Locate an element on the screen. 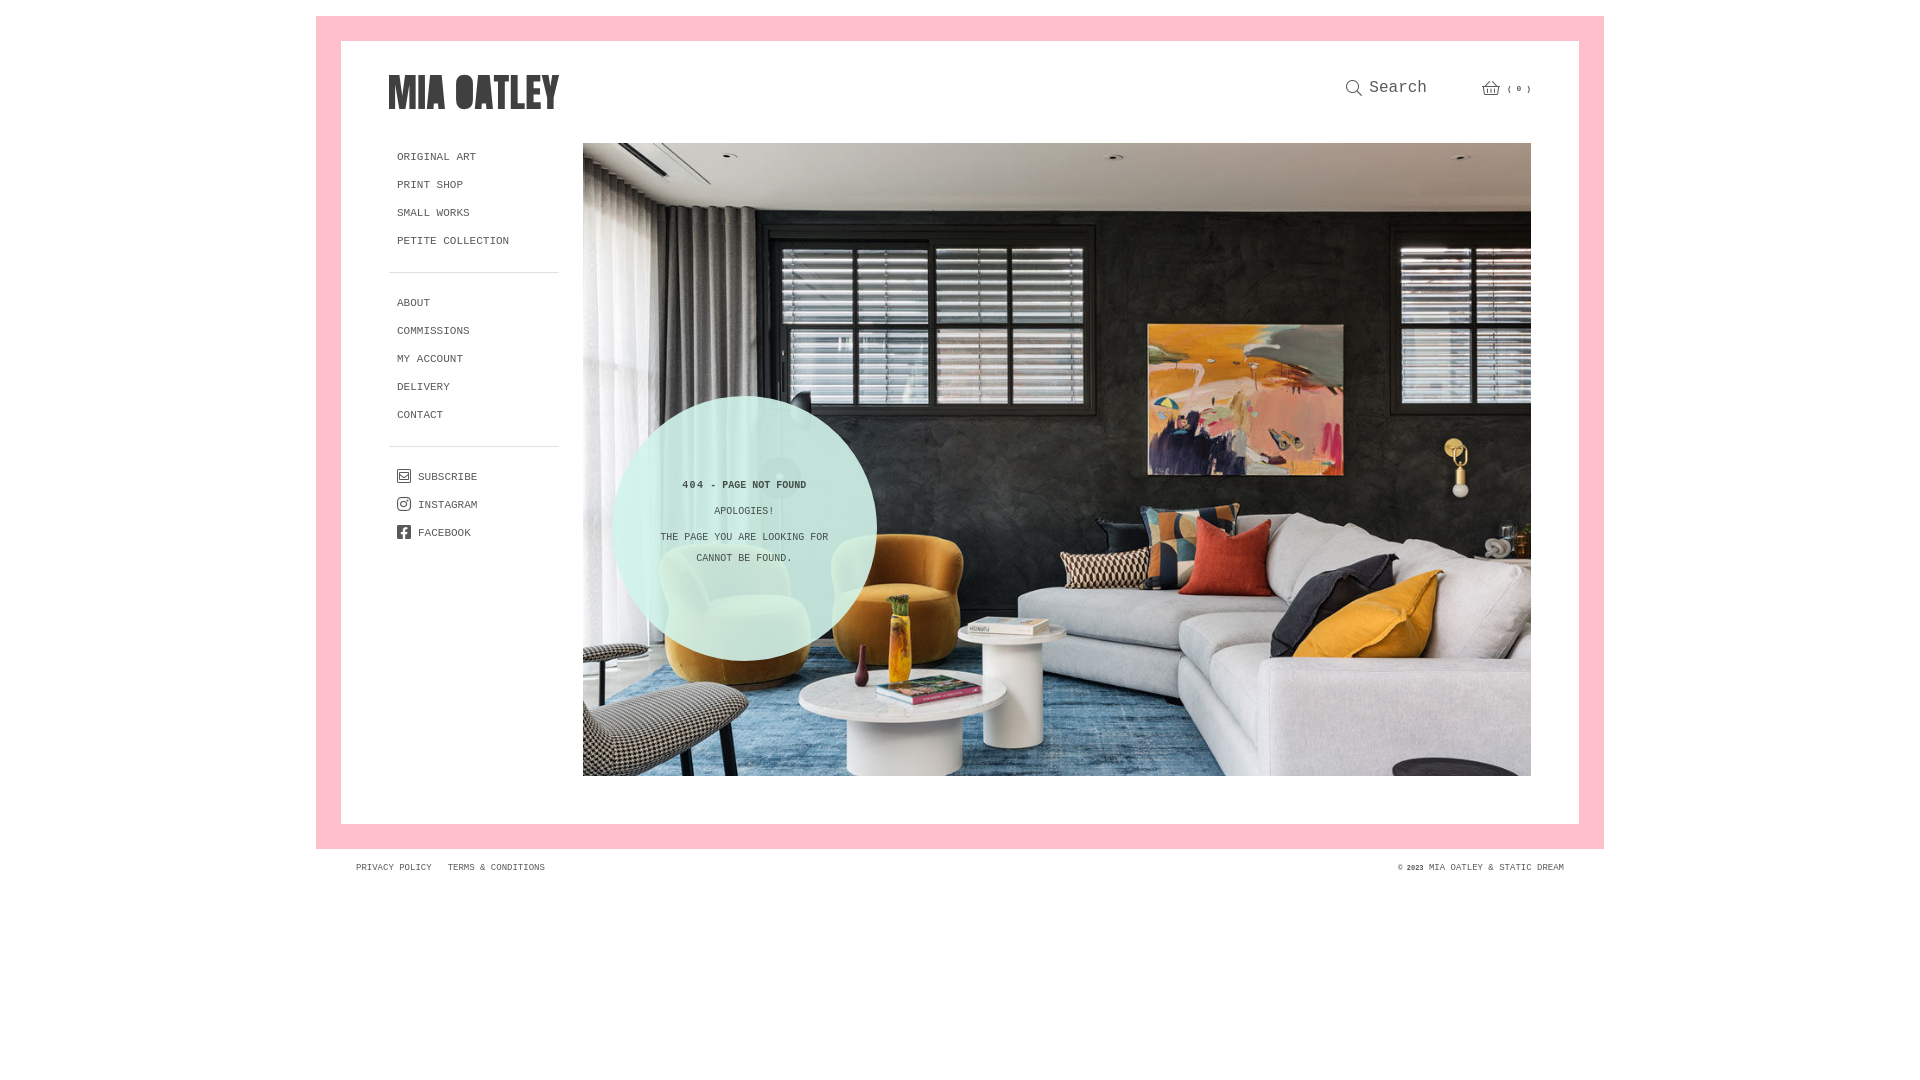  Original Art is located at coordinates (436, 157).